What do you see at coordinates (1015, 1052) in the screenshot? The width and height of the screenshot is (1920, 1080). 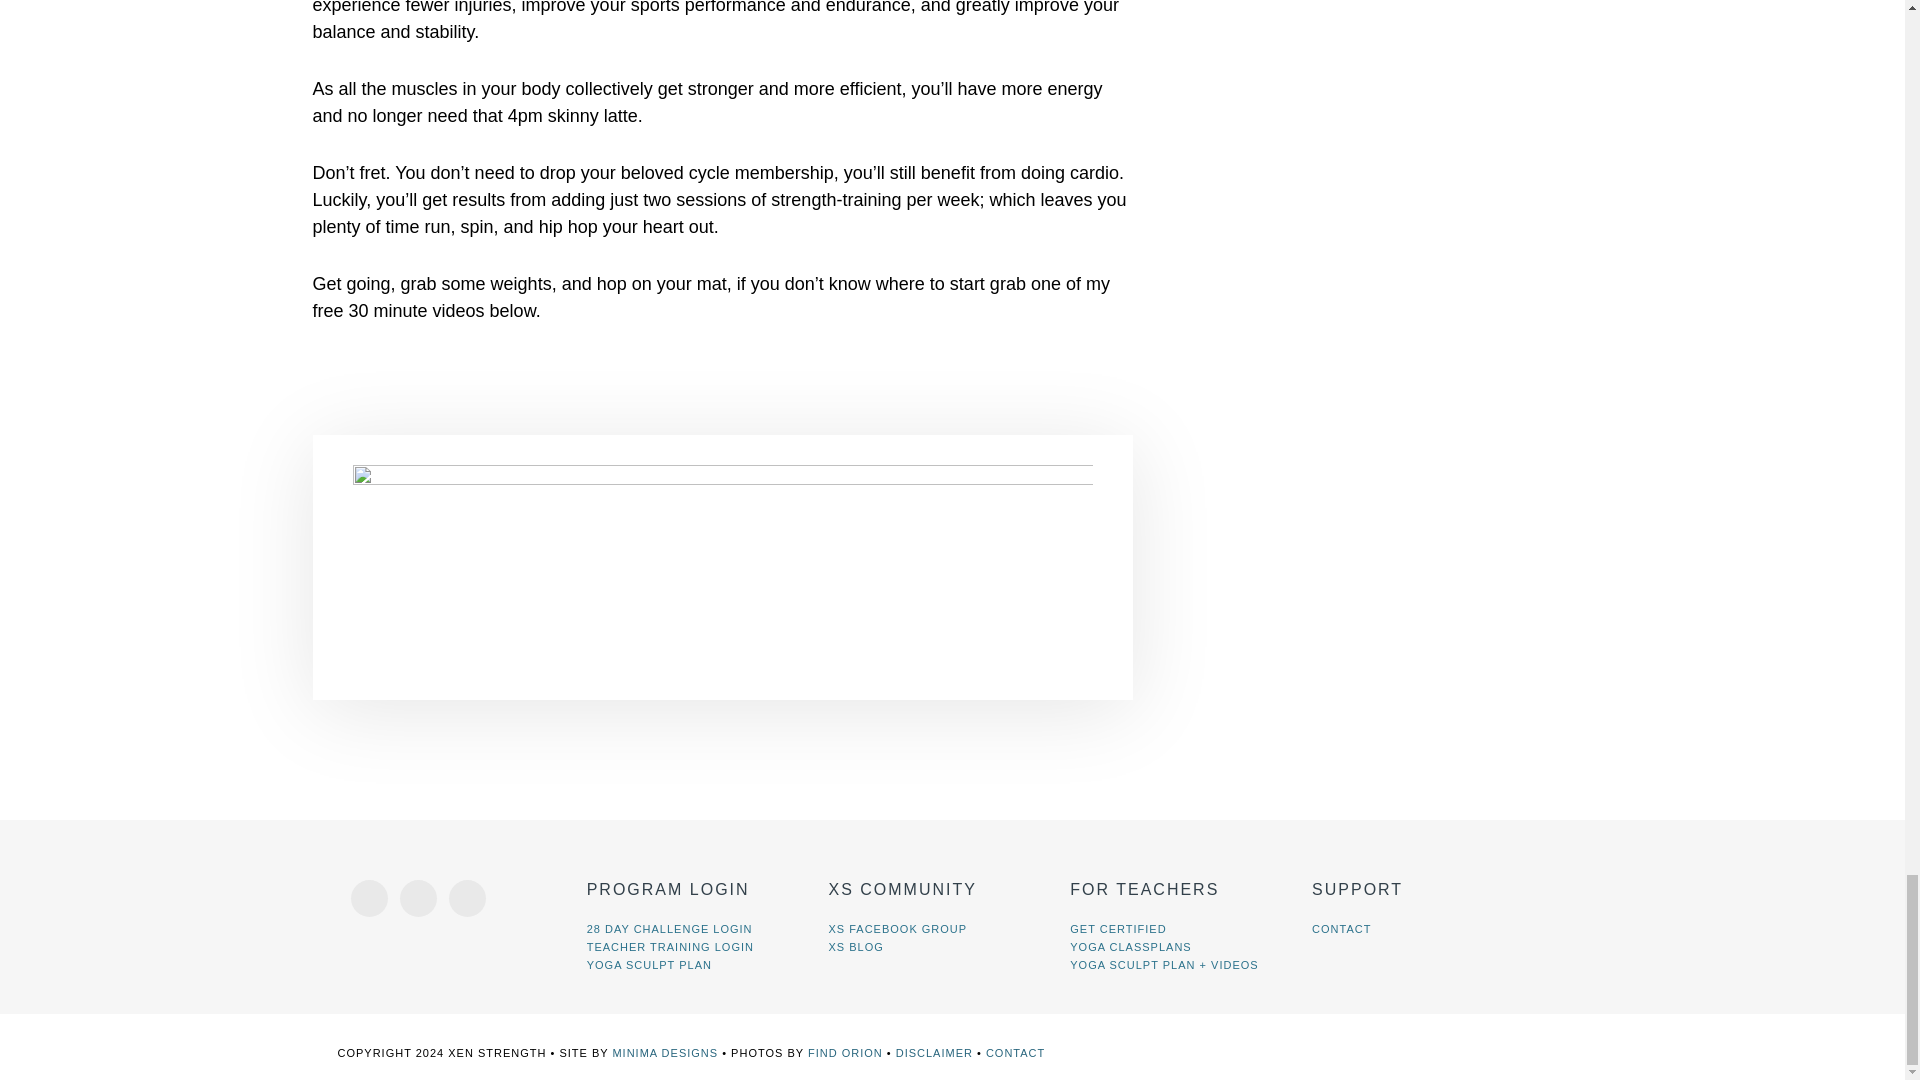 I see `CONTACT` at bounding box center [1015, 1052].